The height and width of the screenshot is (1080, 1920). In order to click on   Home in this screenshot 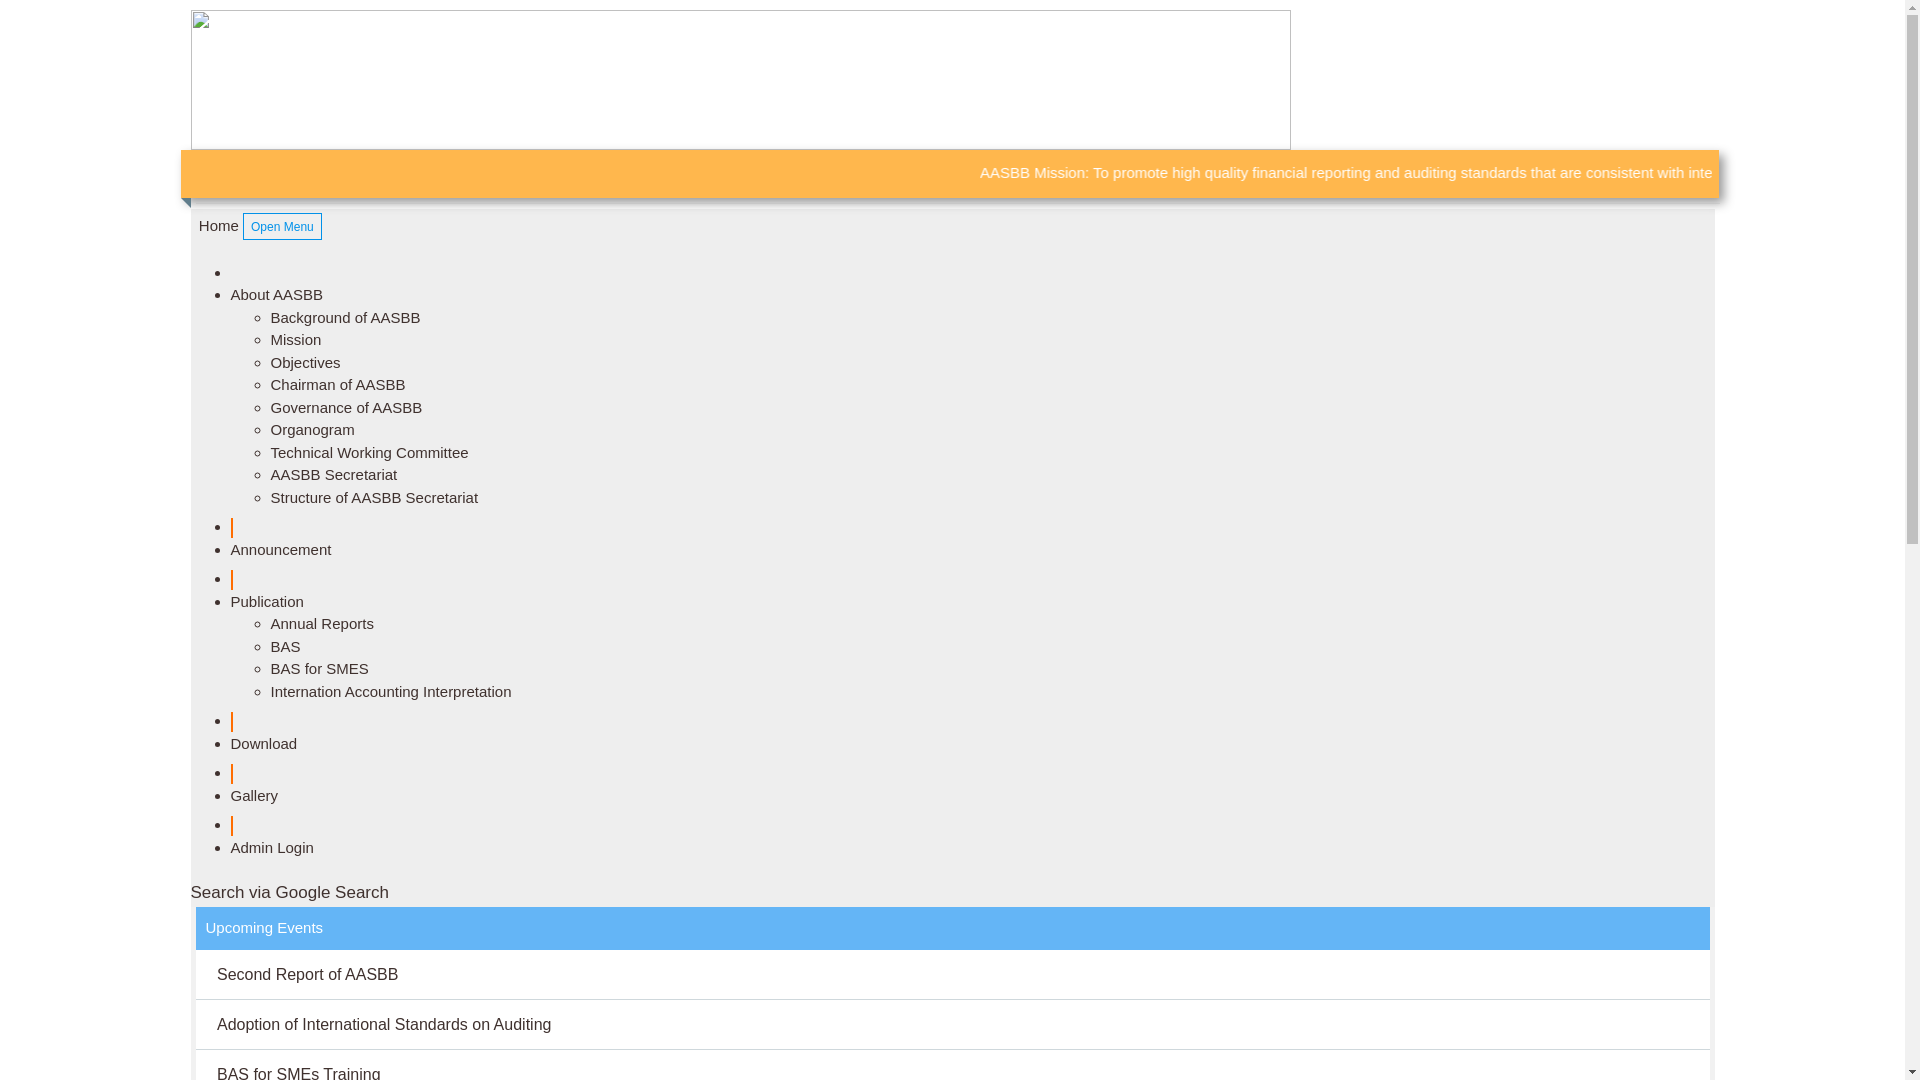, I will do `click(214, 226)`.